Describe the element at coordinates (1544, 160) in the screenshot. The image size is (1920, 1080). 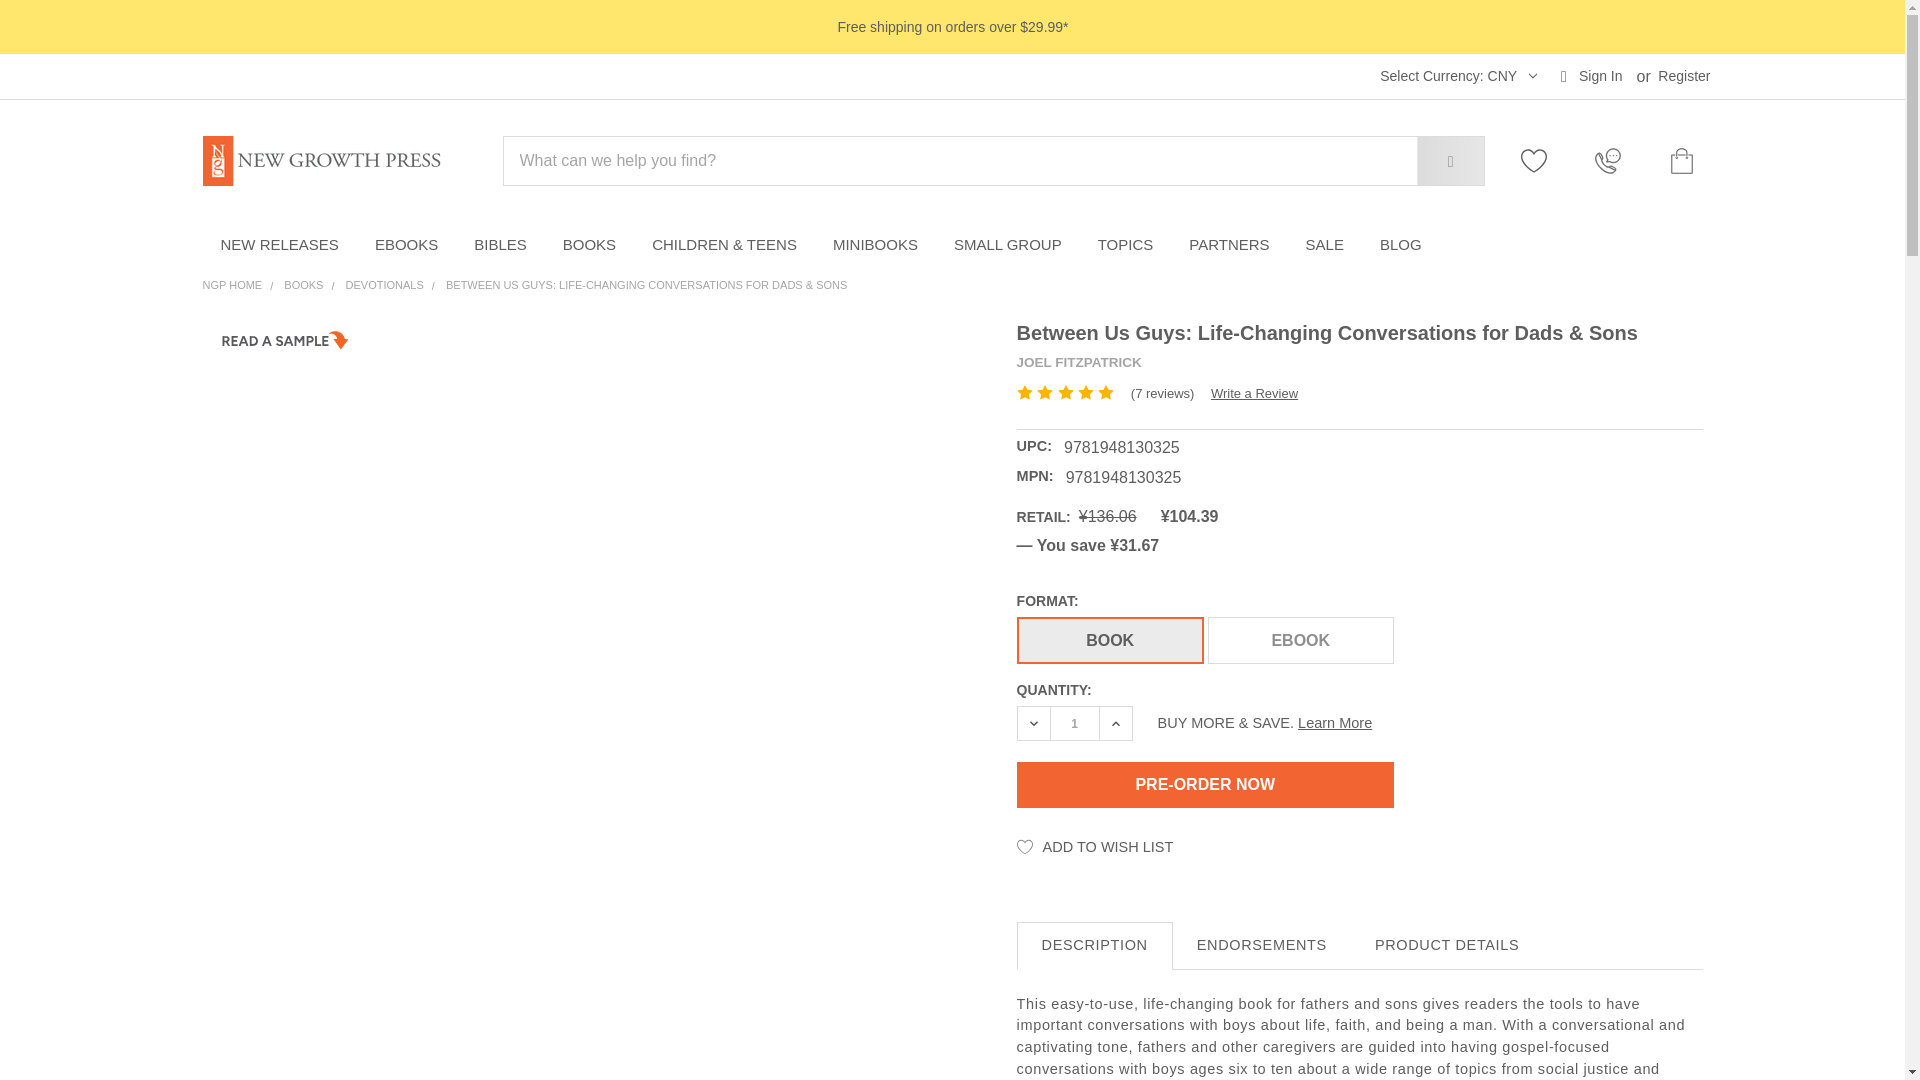
I see `Wish Lists` at that location.